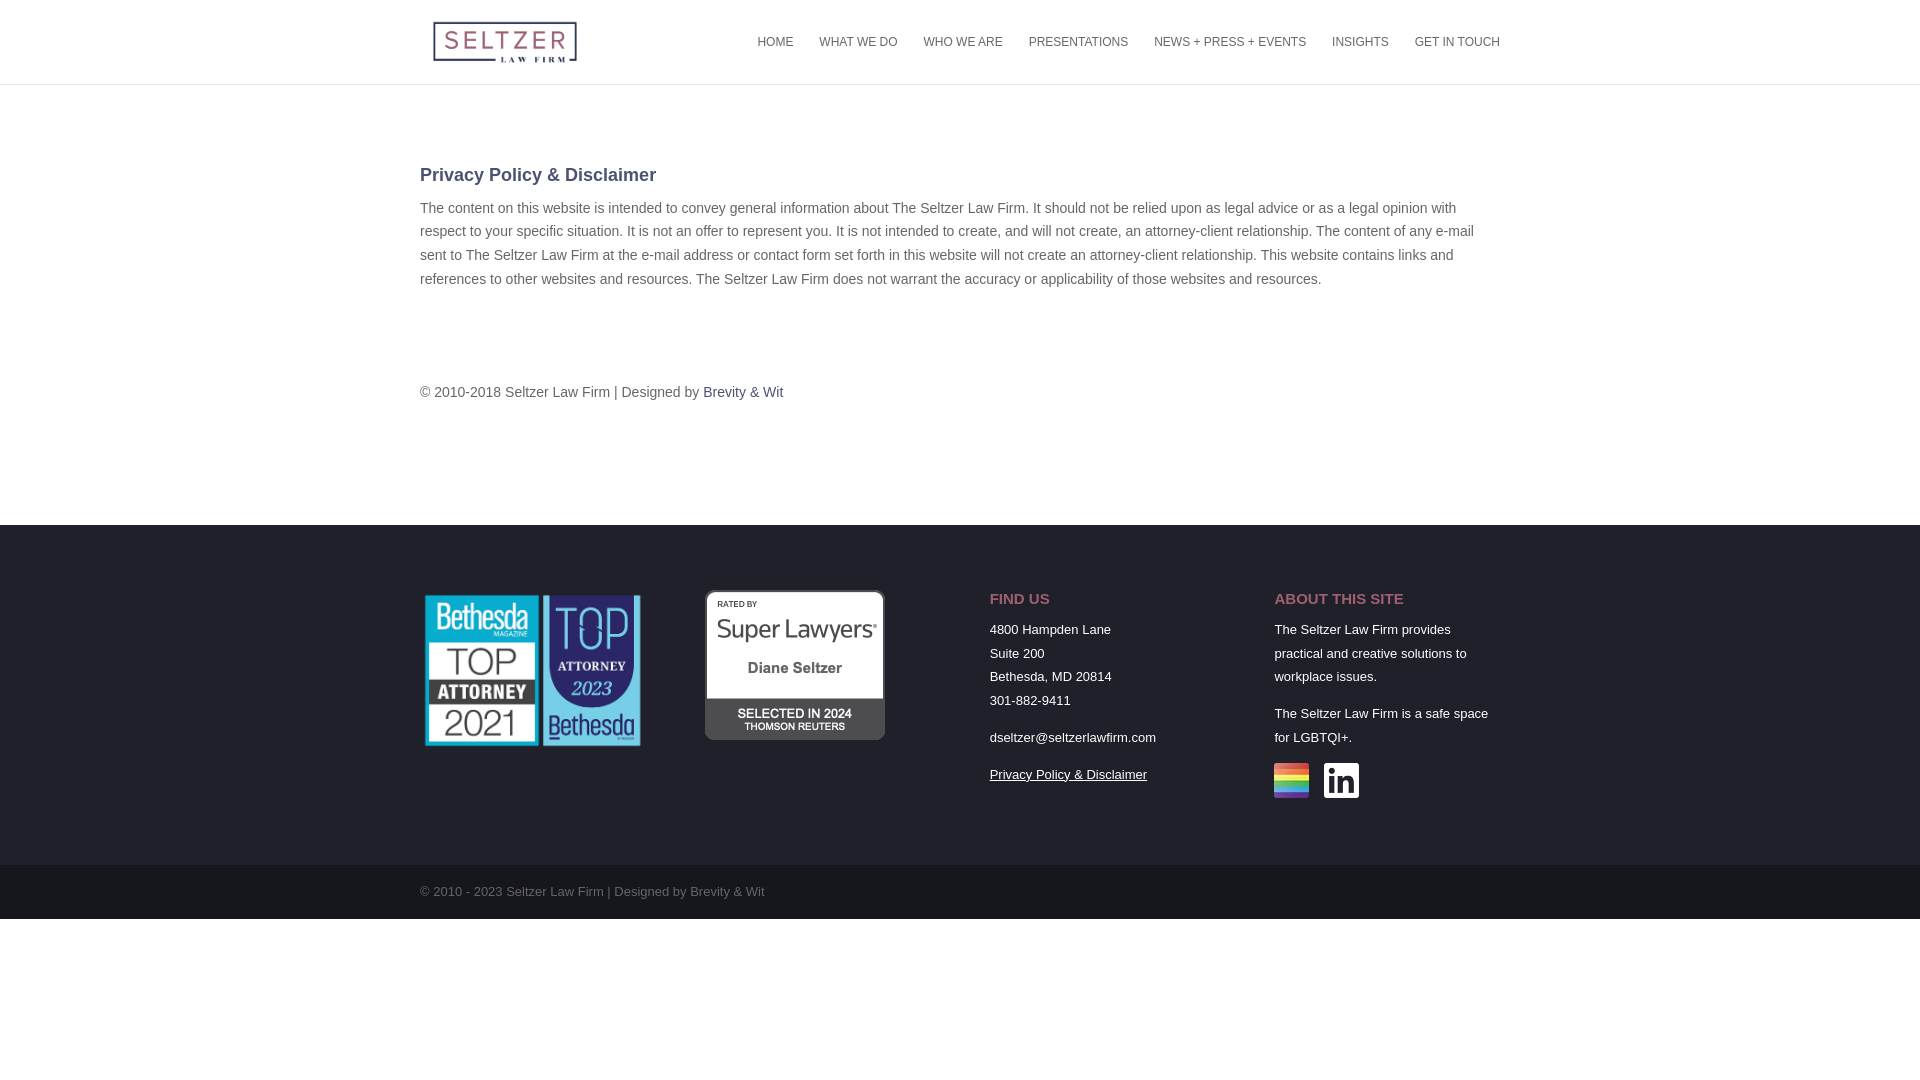 The height and width of the screenshot is (1080, 1920). What do you see at coordinates (1360, 59) in the screenshot?
I see `INSIGHTS` at bounding box center [1360, 59].